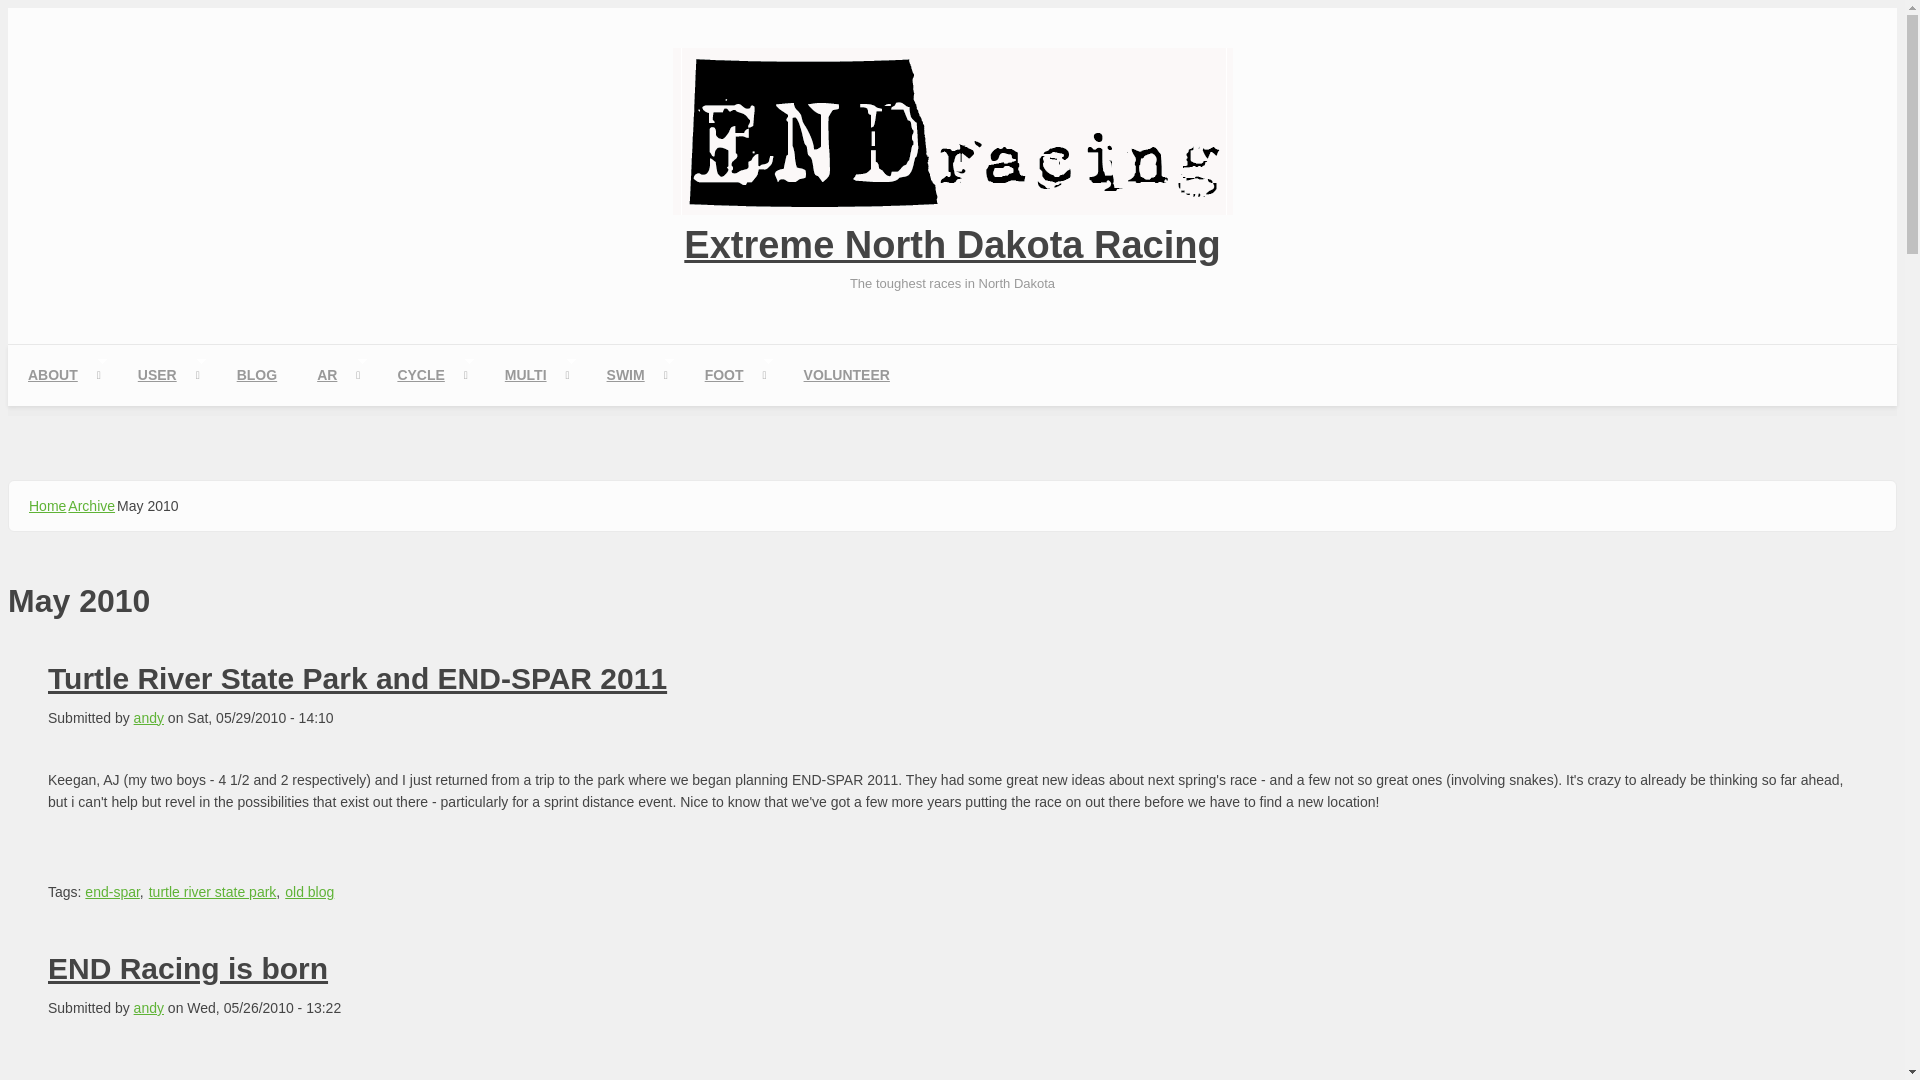  Describe the element at coordinates (166, 375) in the screenshot. I see `User profile` at that location.